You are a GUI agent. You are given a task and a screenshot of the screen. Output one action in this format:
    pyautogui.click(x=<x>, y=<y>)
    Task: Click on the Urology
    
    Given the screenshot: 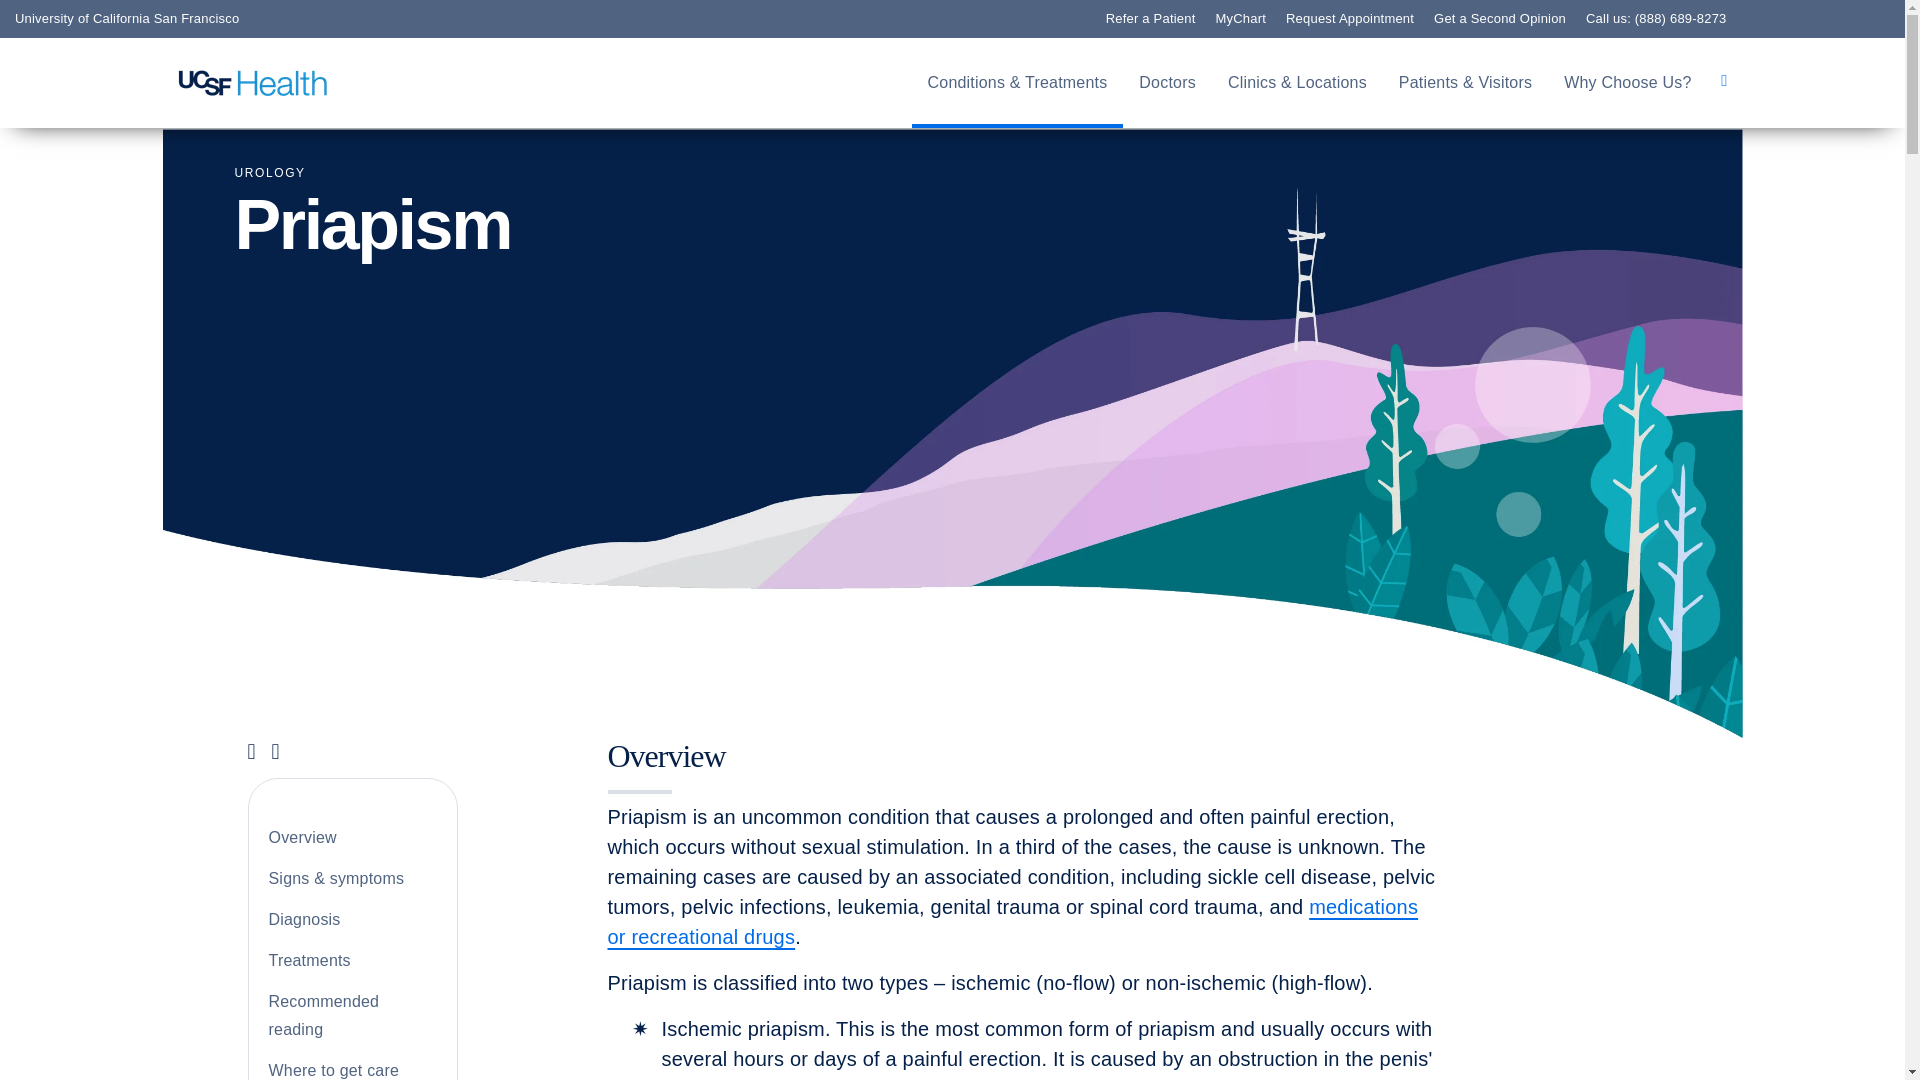 What is the action you would take?
    pyautogui.click(x=270, y=173)
    